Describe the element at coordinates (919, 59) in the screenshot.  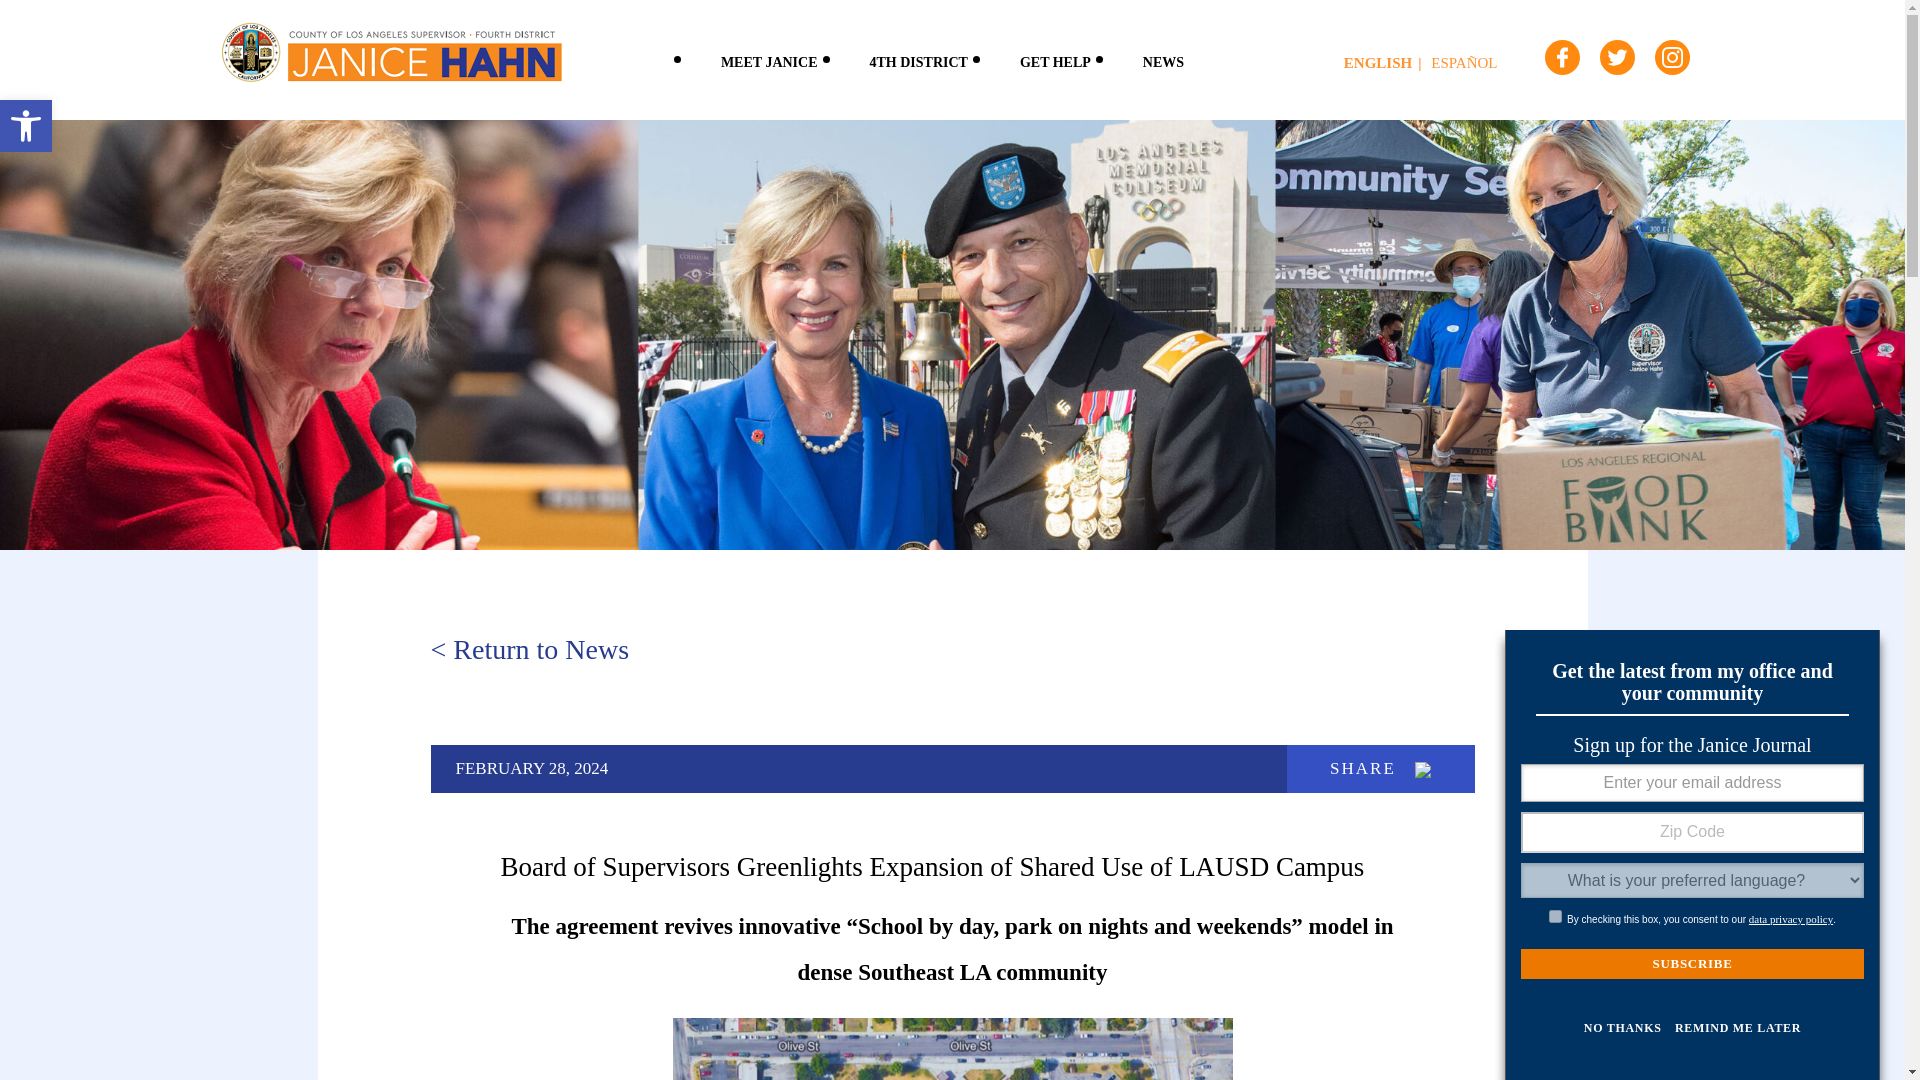
I see `on` at that location.